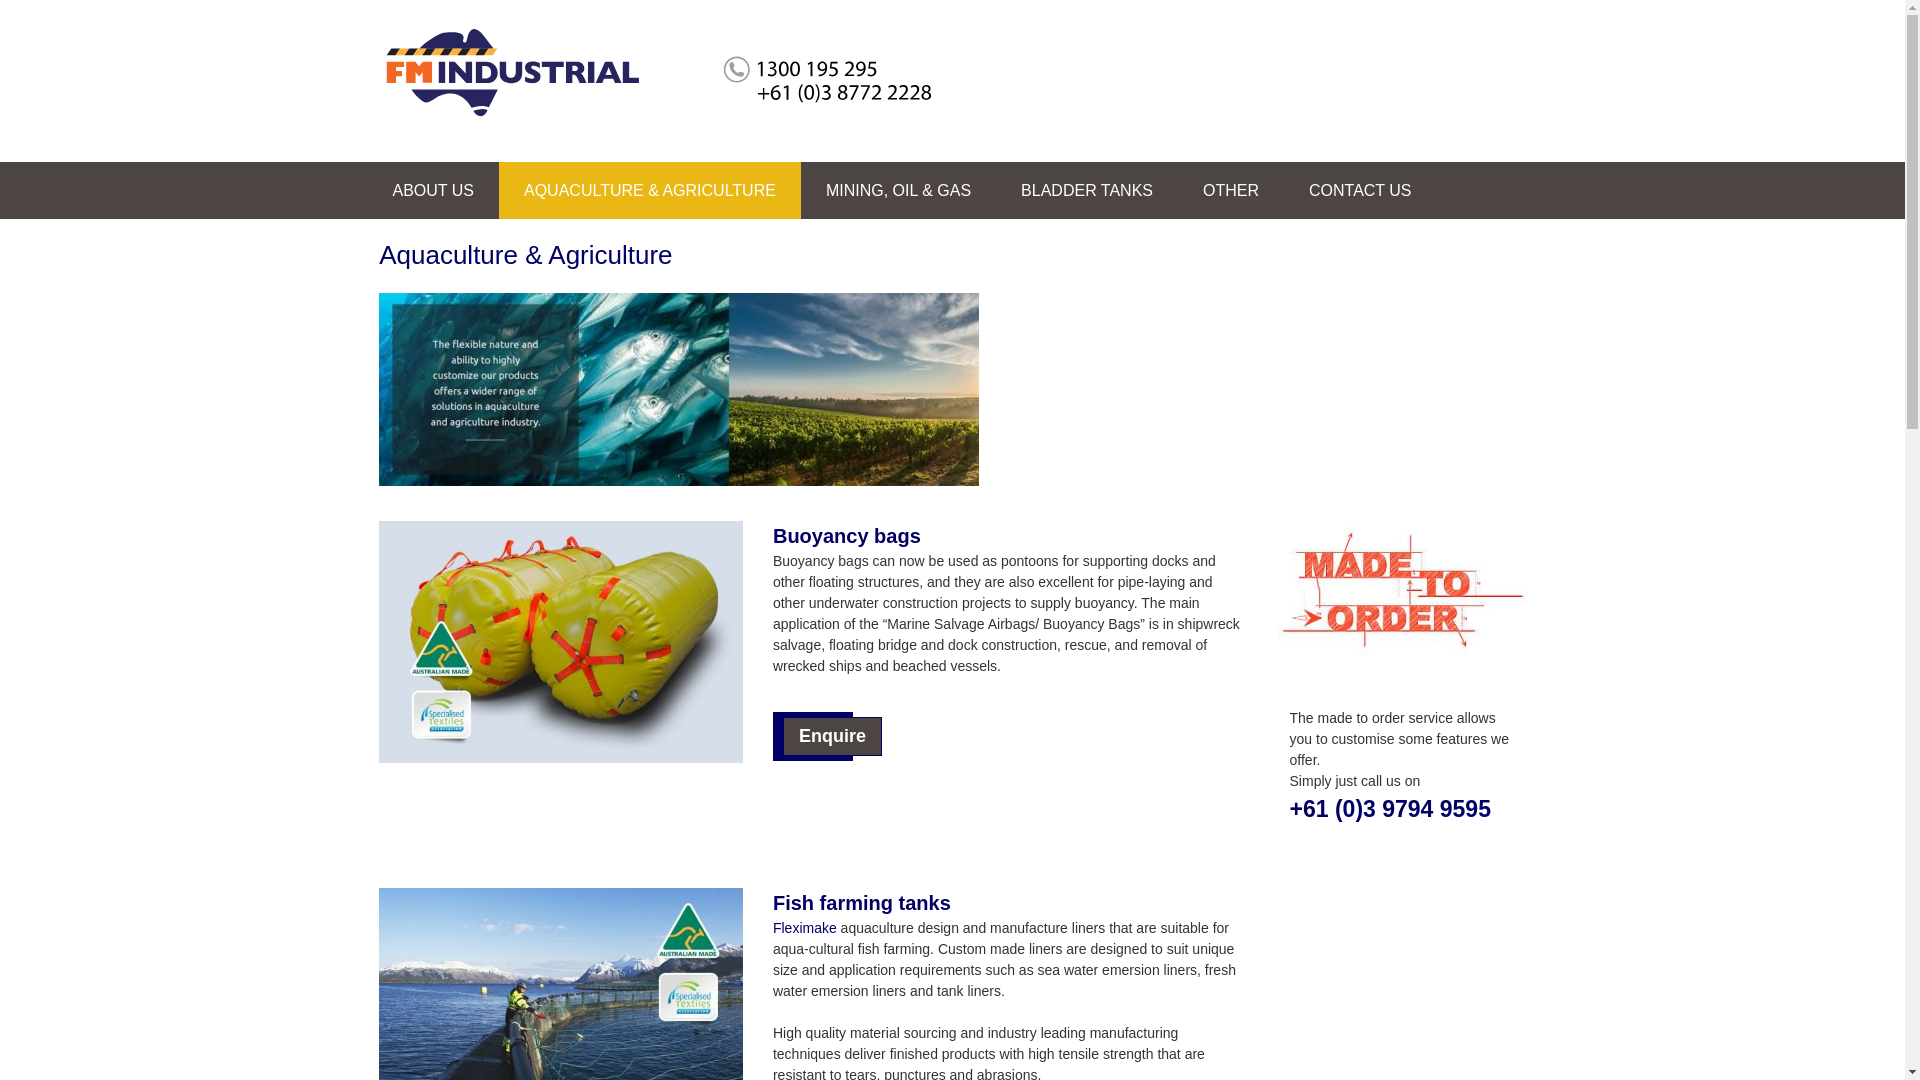 This screenshot has width=1920, height=1080. What do you see at coordinates (434, 190) in the screenshot?
I see `ABOUT US` at bounding box center [434, 190].